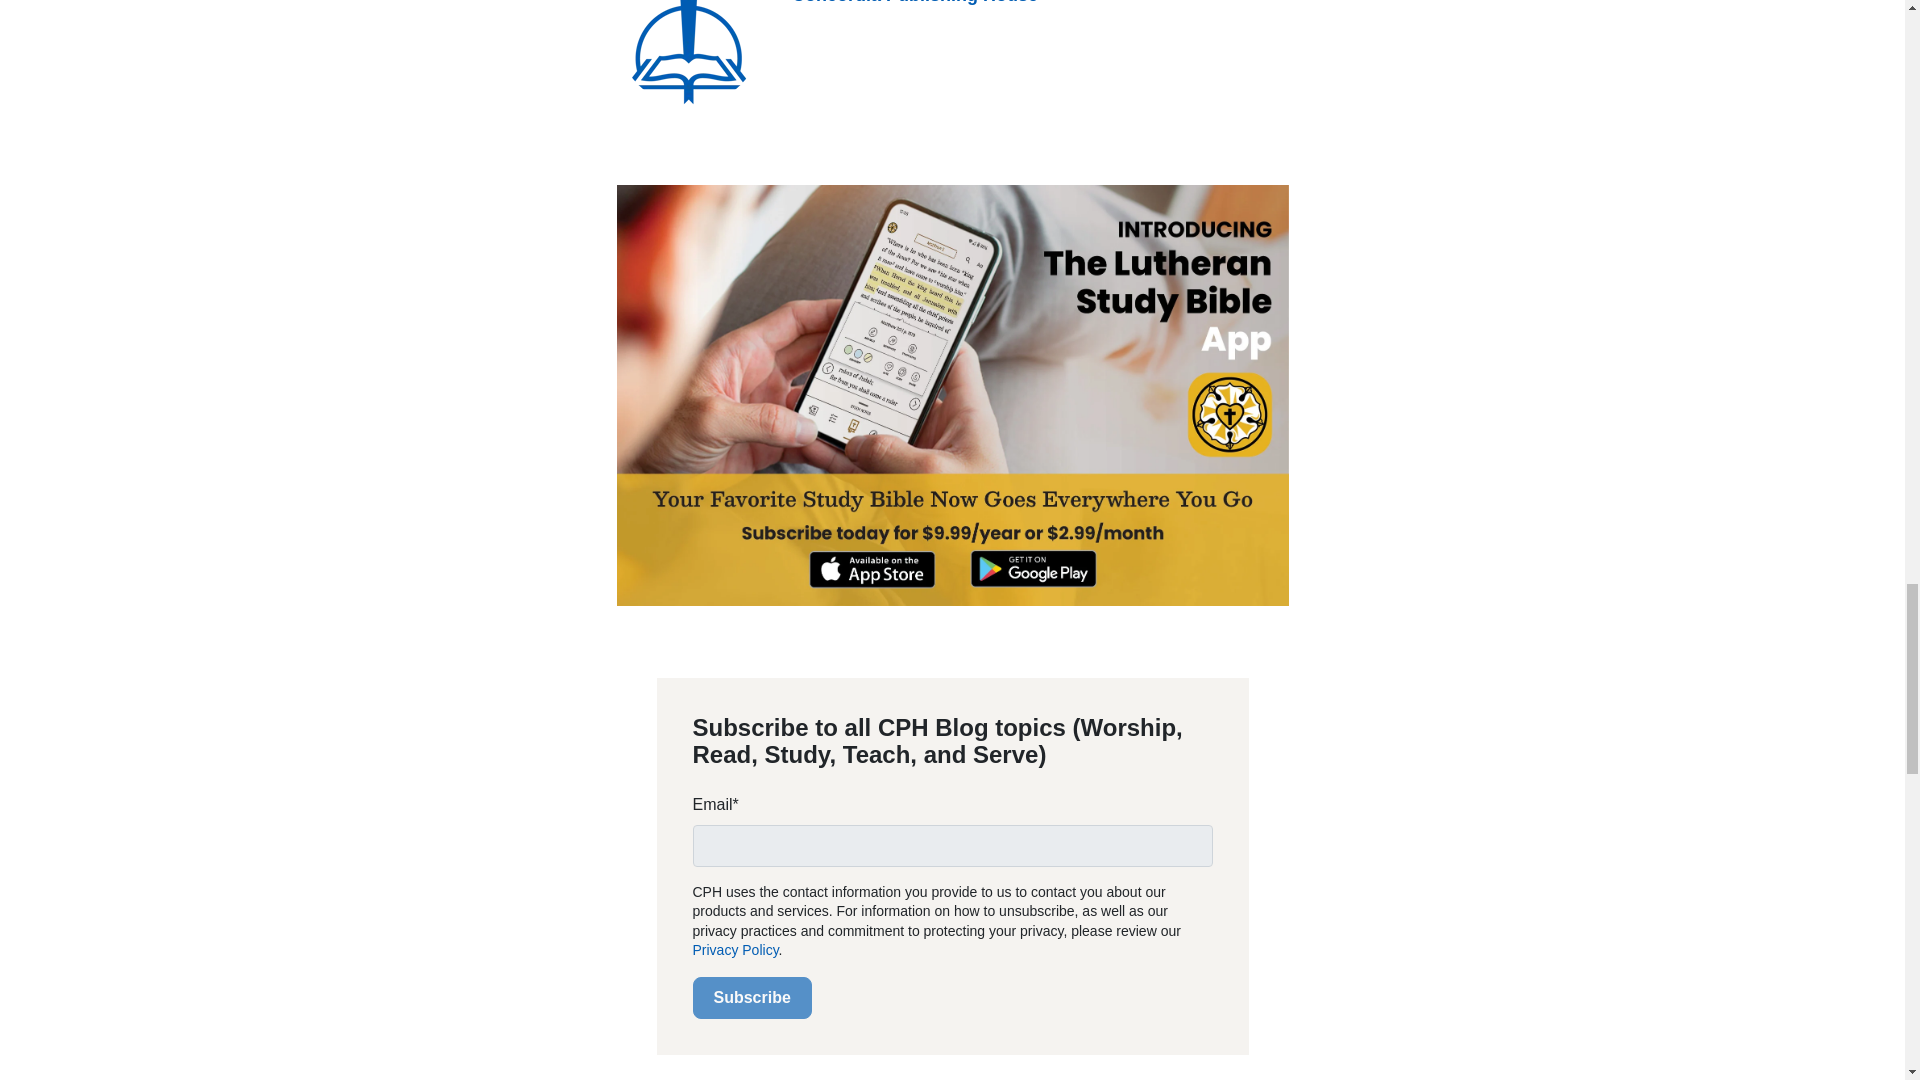 The image size is (1920, 1080). What do you see at coordinates (914, 2) in the screenshot?
I see `Concordia Publishing House` at bounding box center [914, 2].